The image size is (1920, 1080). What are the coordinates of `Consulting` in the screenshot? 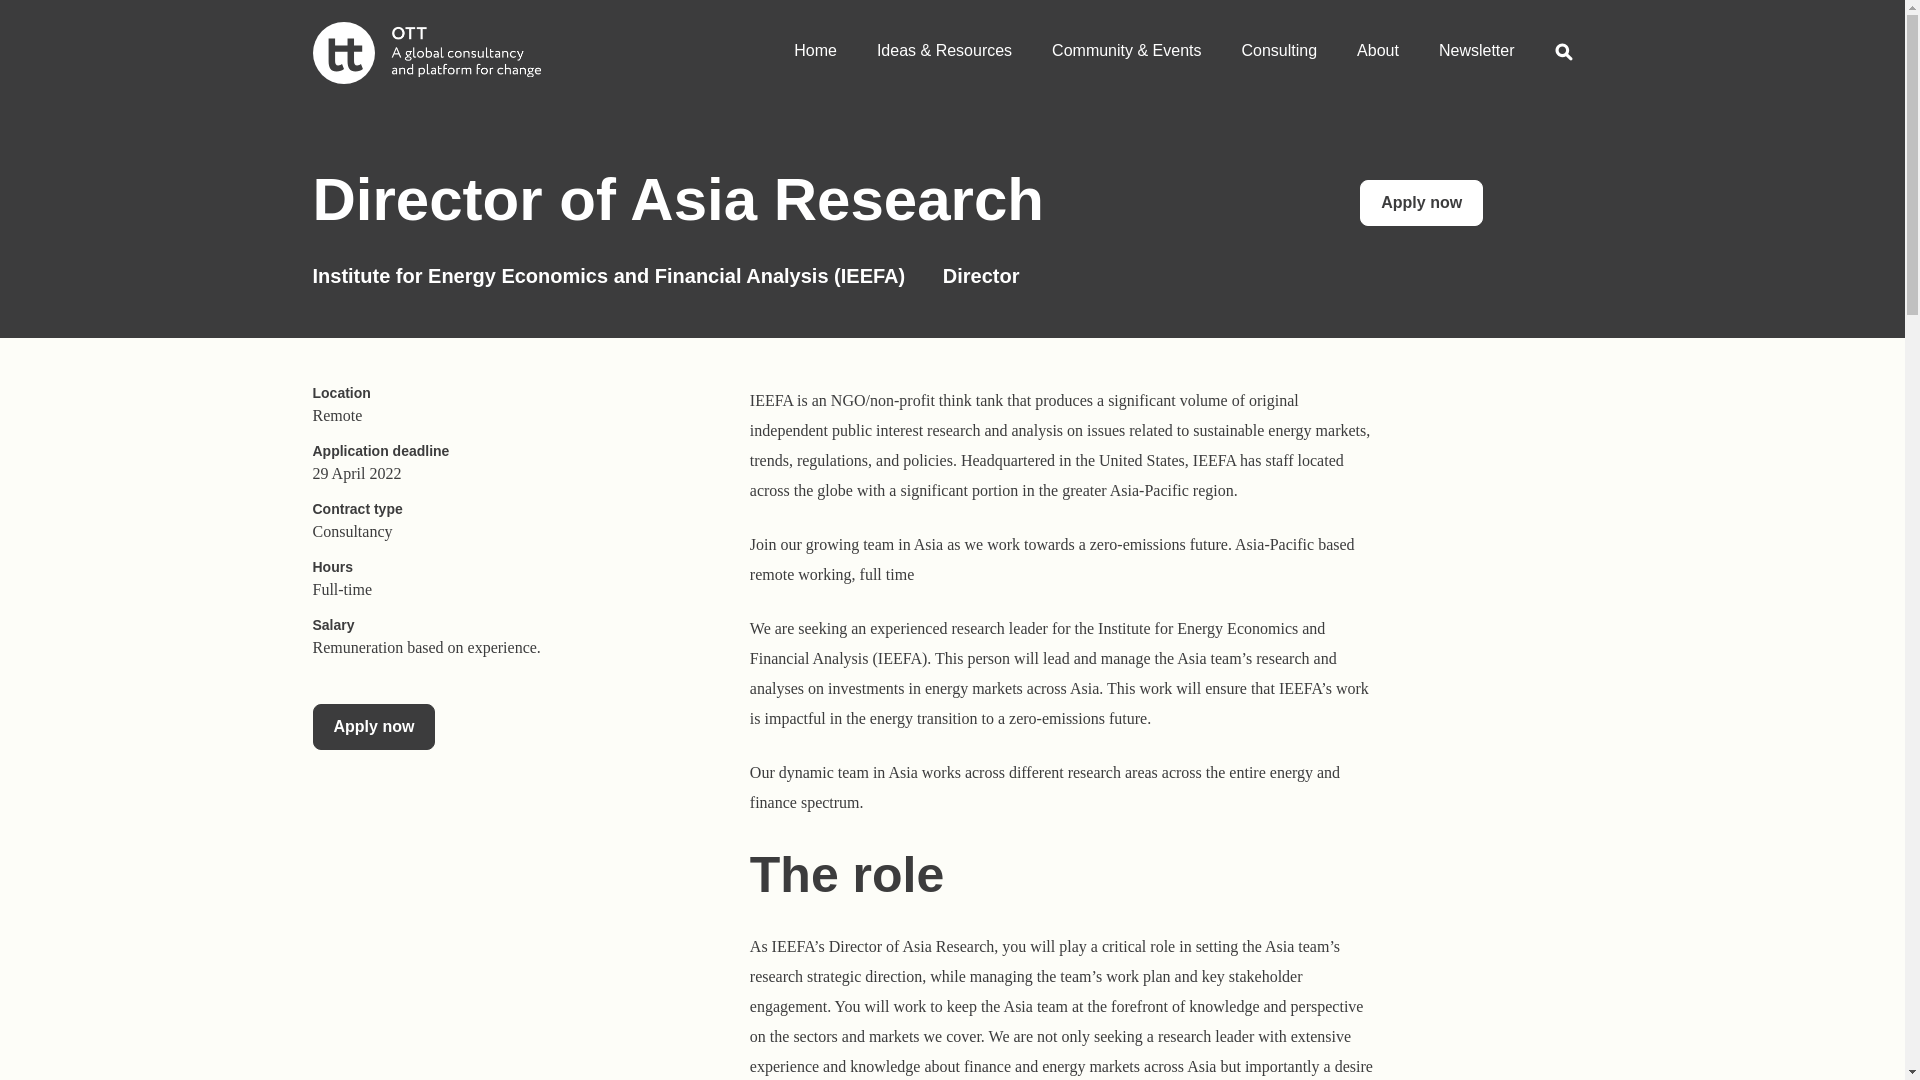 It's located at (1280, 44).